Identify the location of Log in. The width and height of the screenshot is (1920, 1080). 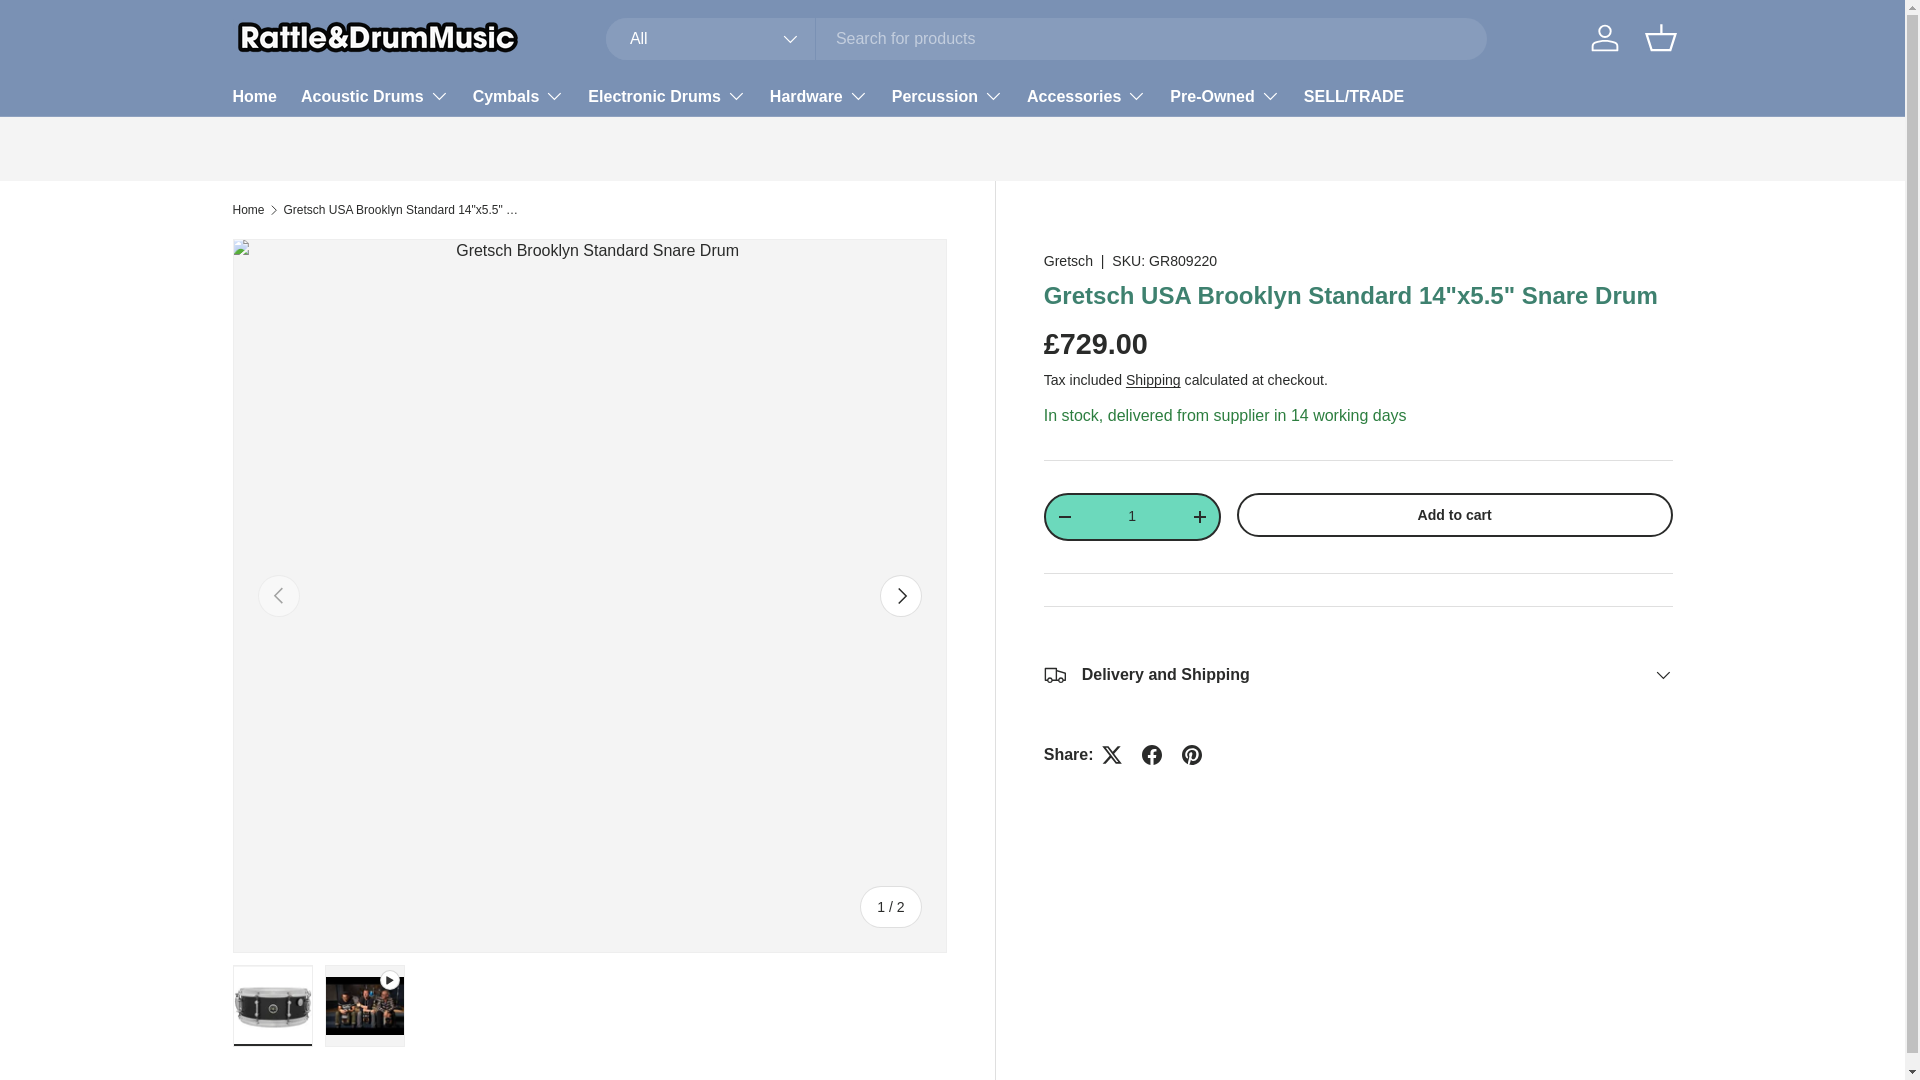
(1604, 38).